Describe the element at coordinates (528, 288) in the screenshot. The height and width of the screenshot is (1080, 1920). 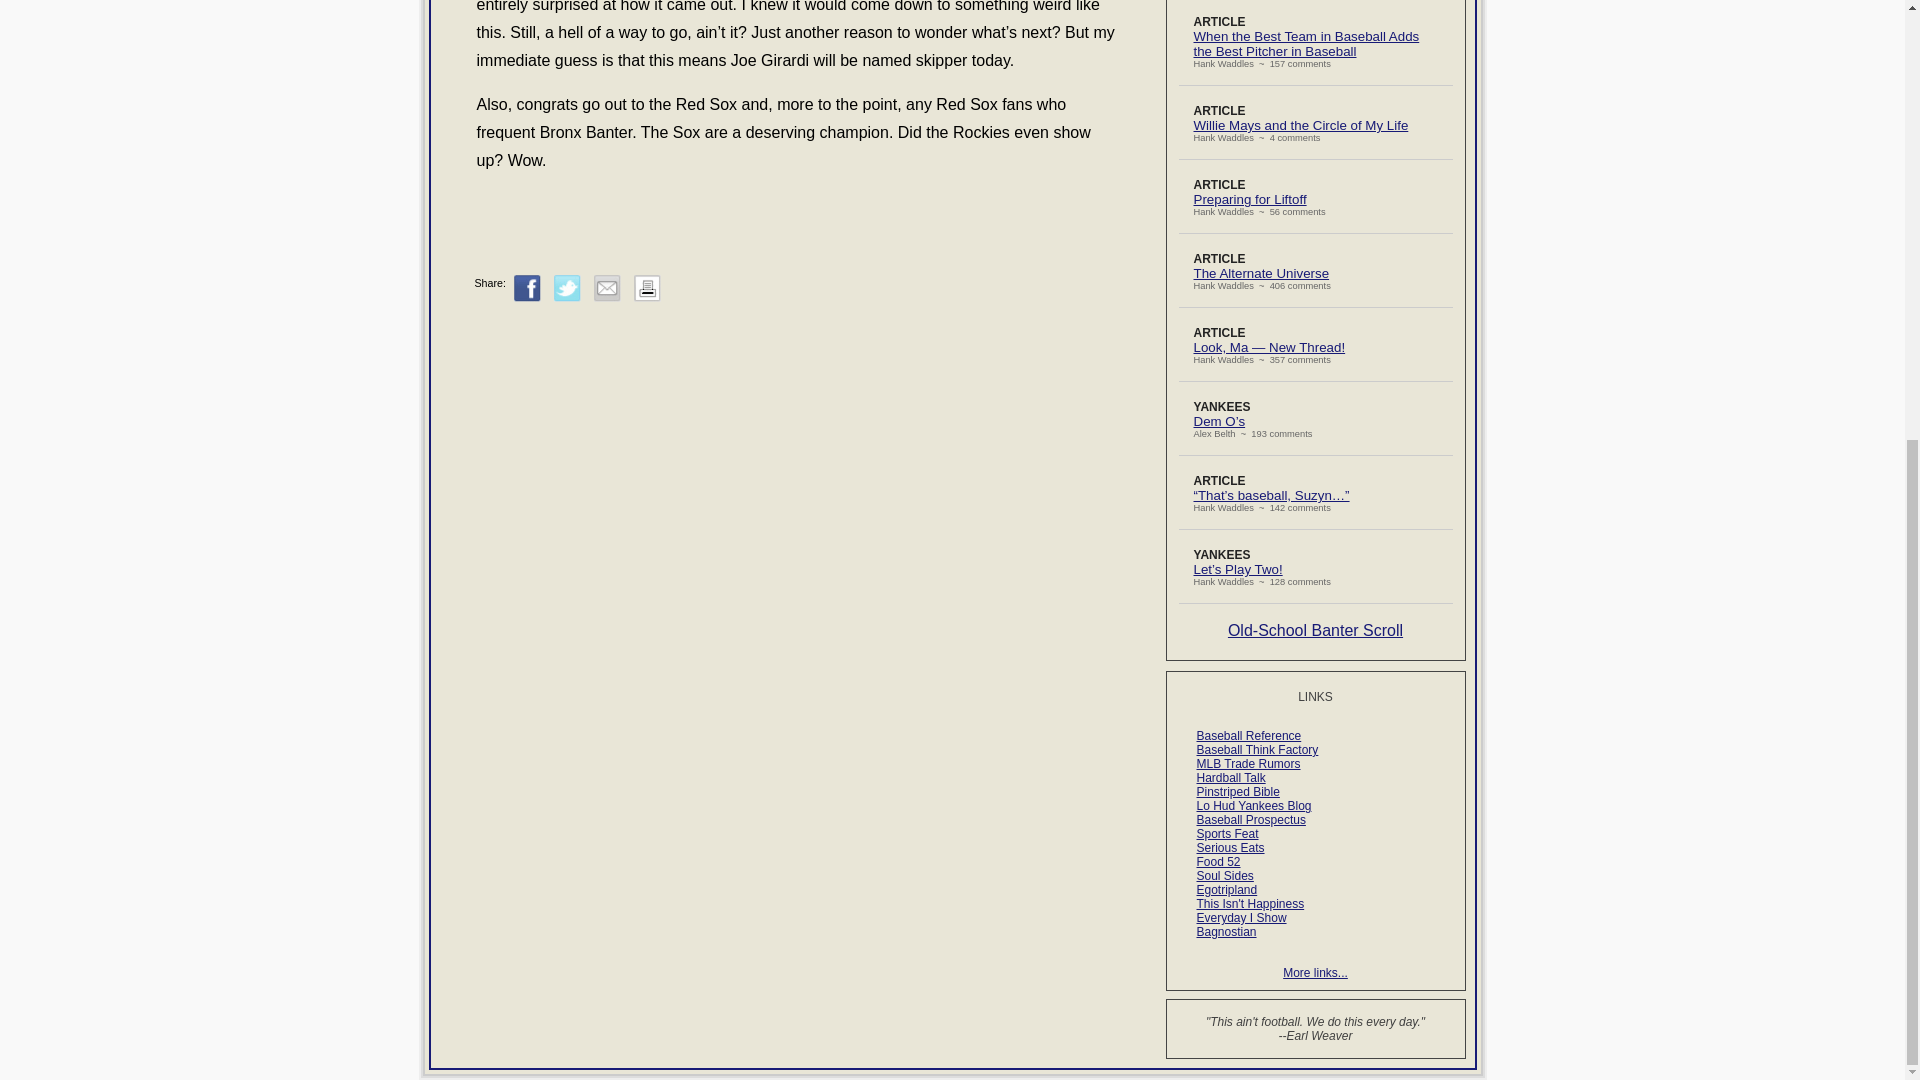
I see `Share on Facebook` at that location.